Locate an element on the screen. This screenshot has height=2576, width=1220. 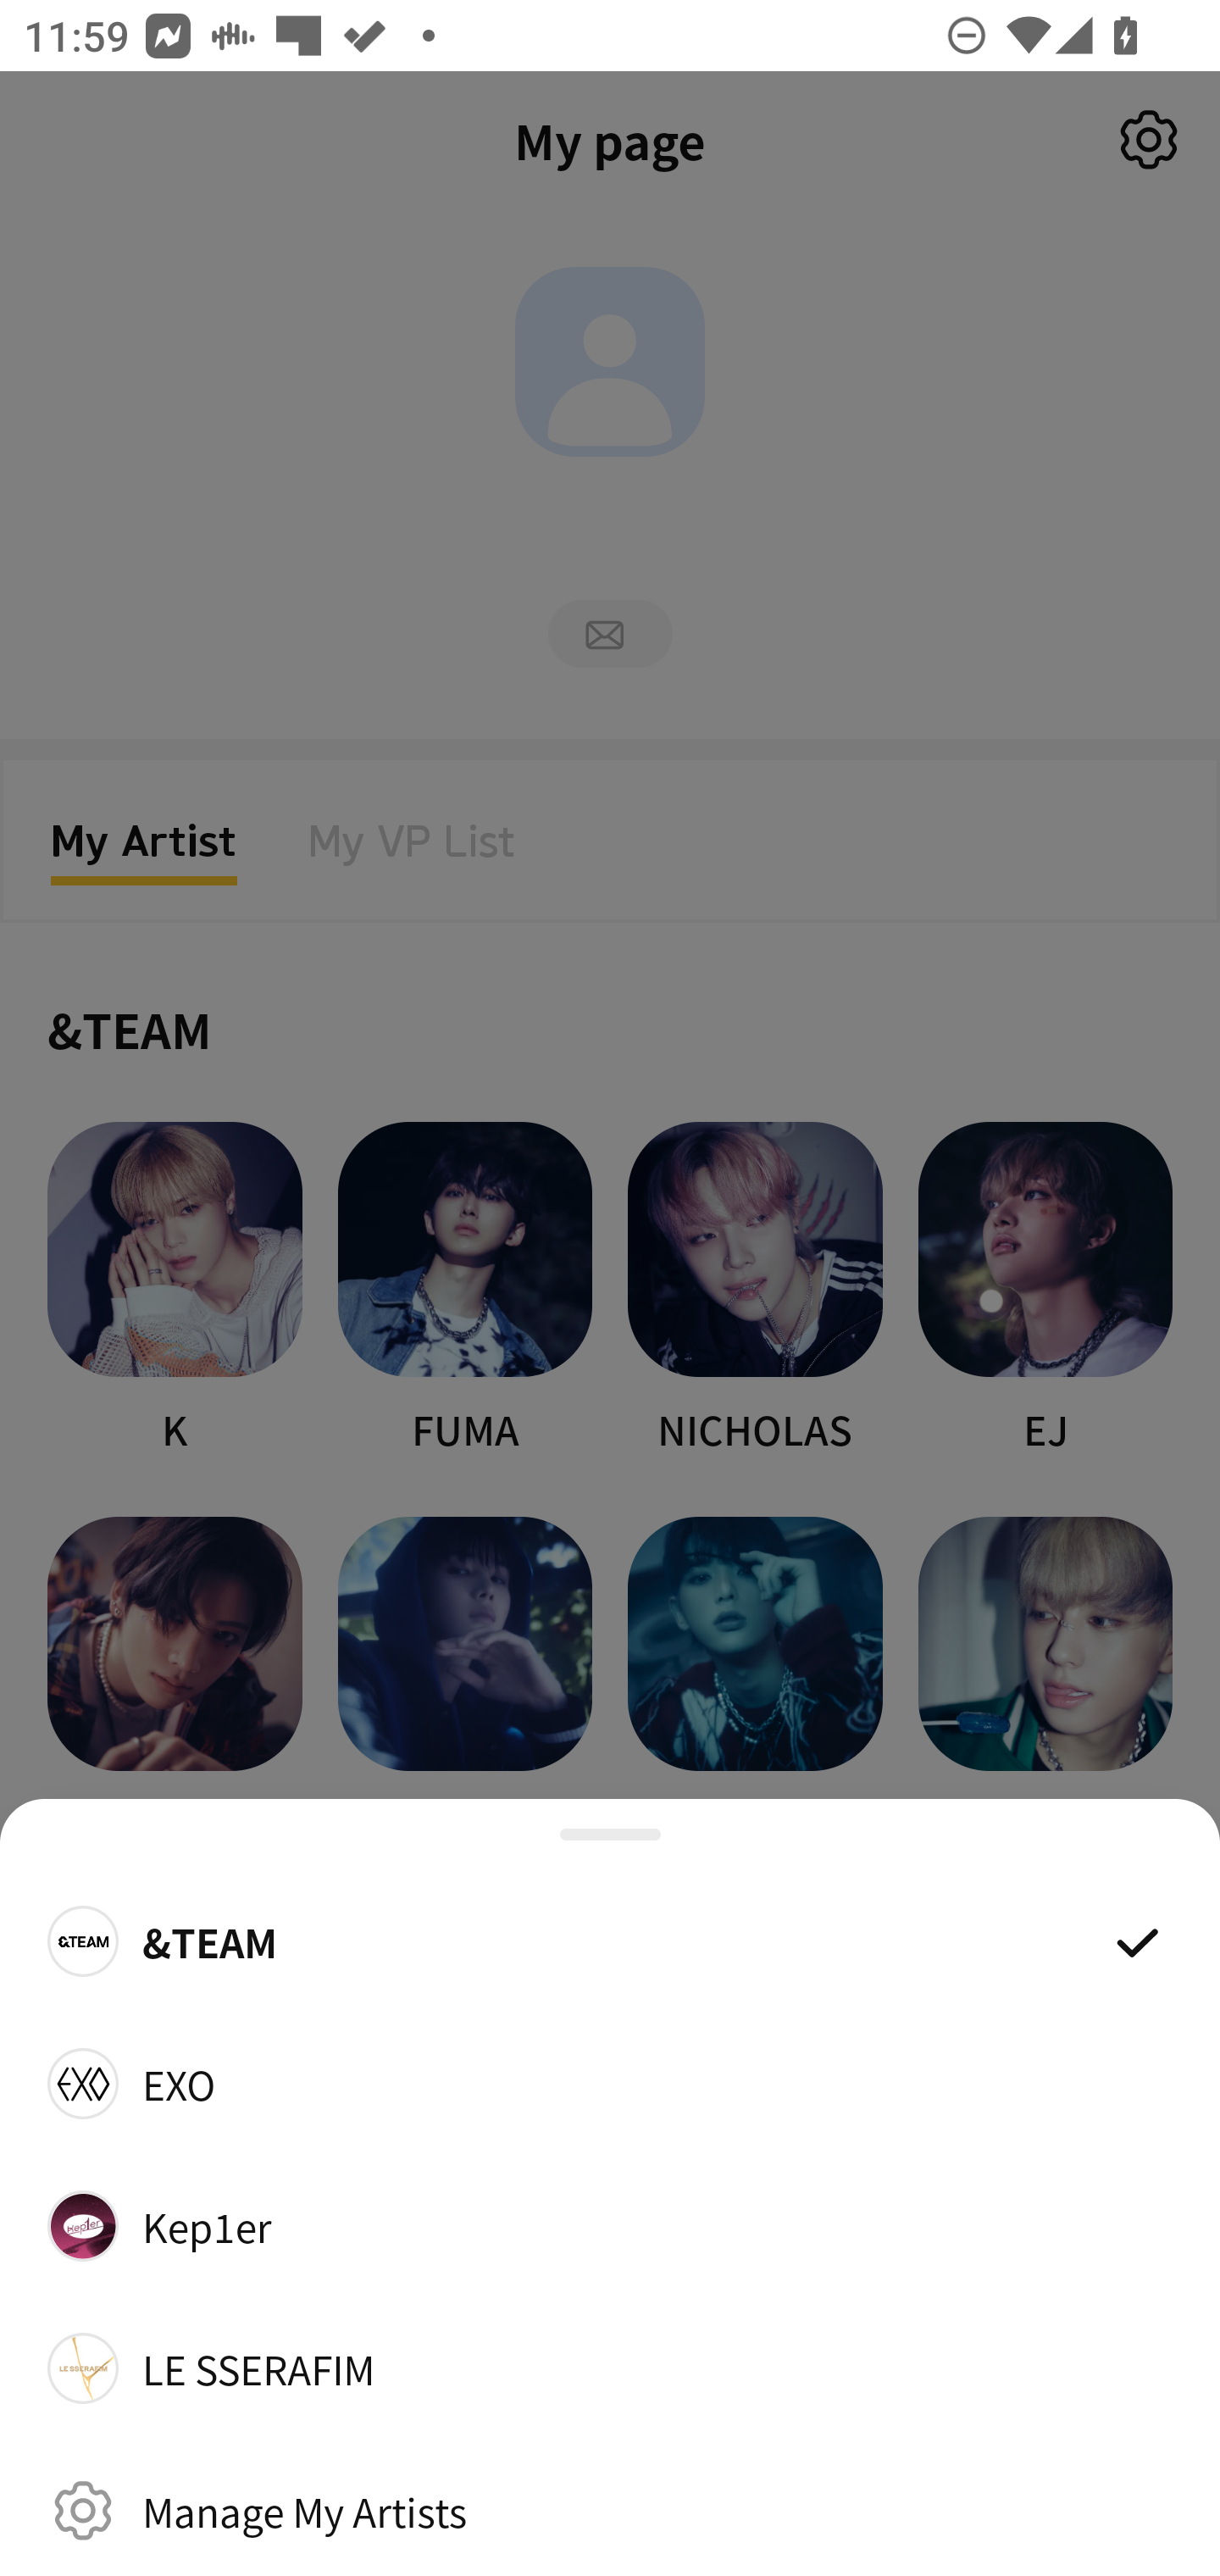
&TEAM is located at coordinates (610, 1940).